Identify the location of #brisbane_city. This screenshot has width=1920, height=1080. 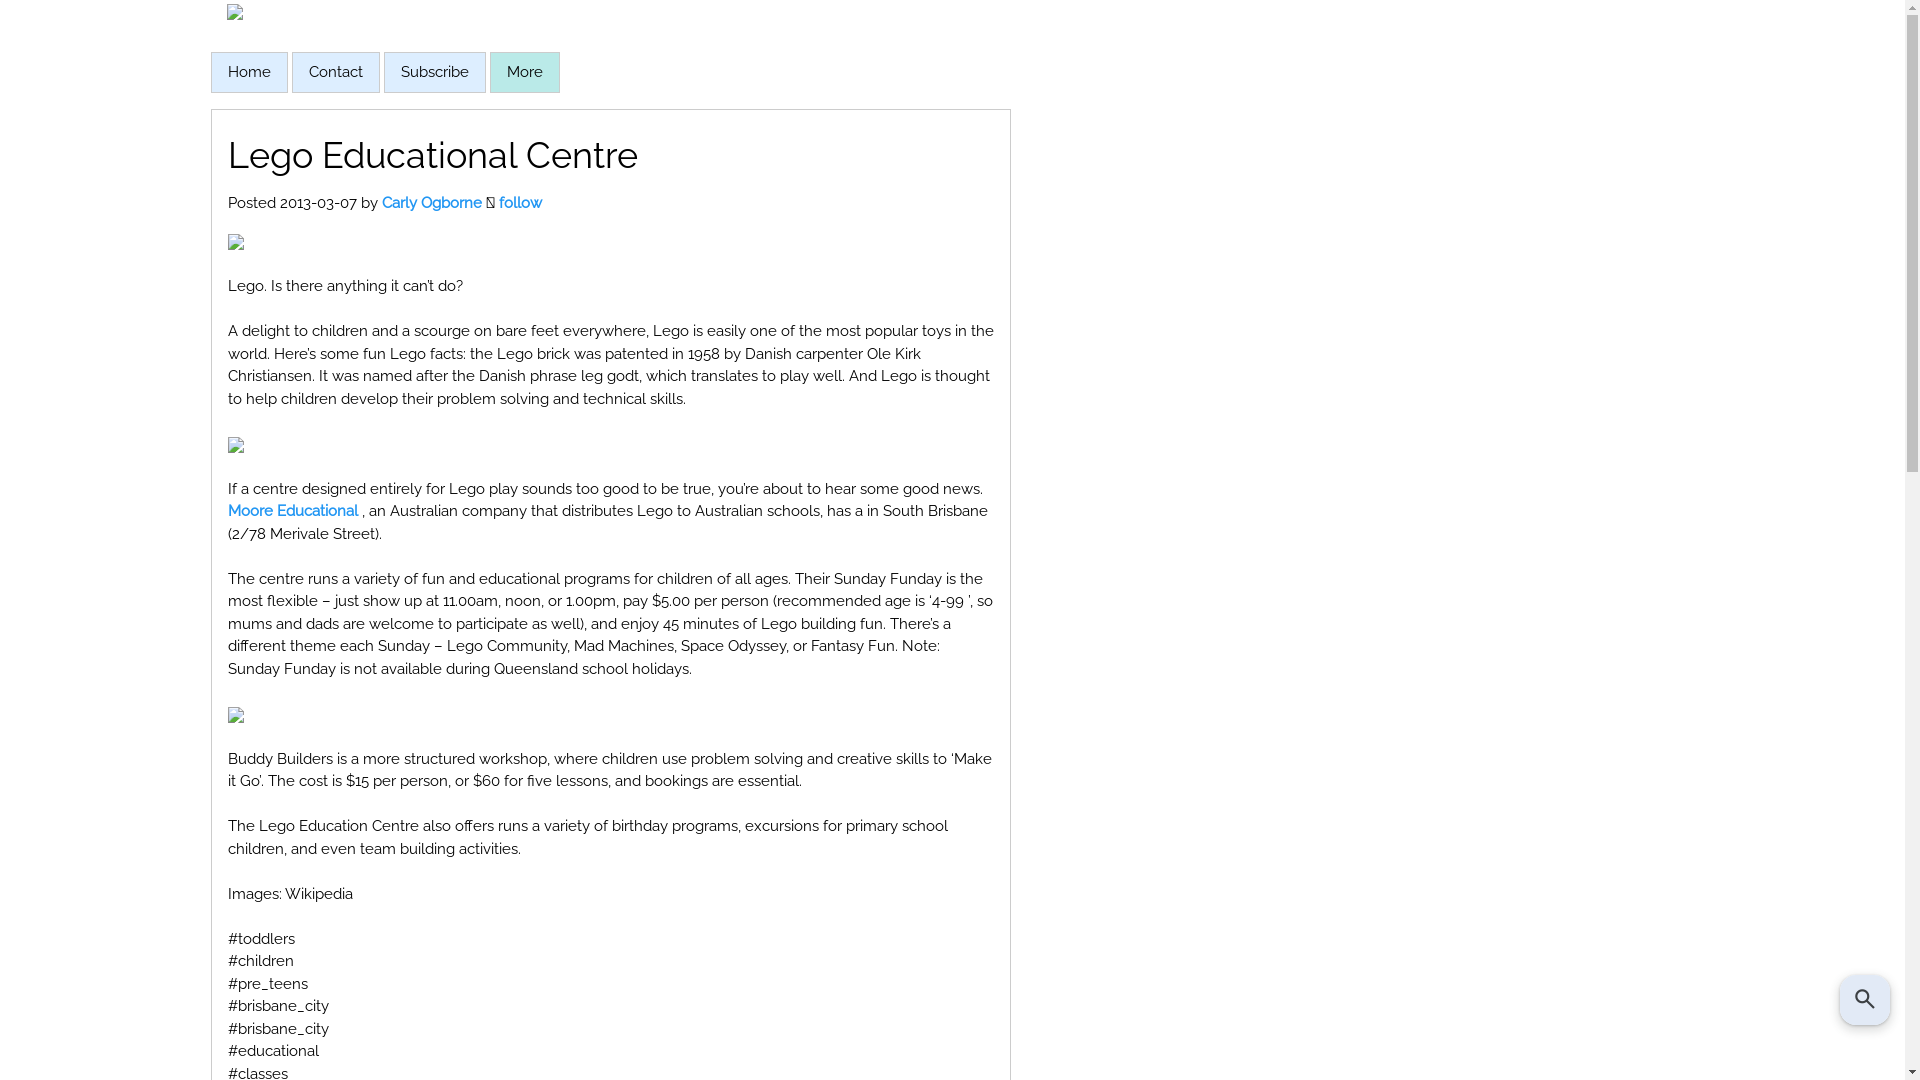
(278, 1006).